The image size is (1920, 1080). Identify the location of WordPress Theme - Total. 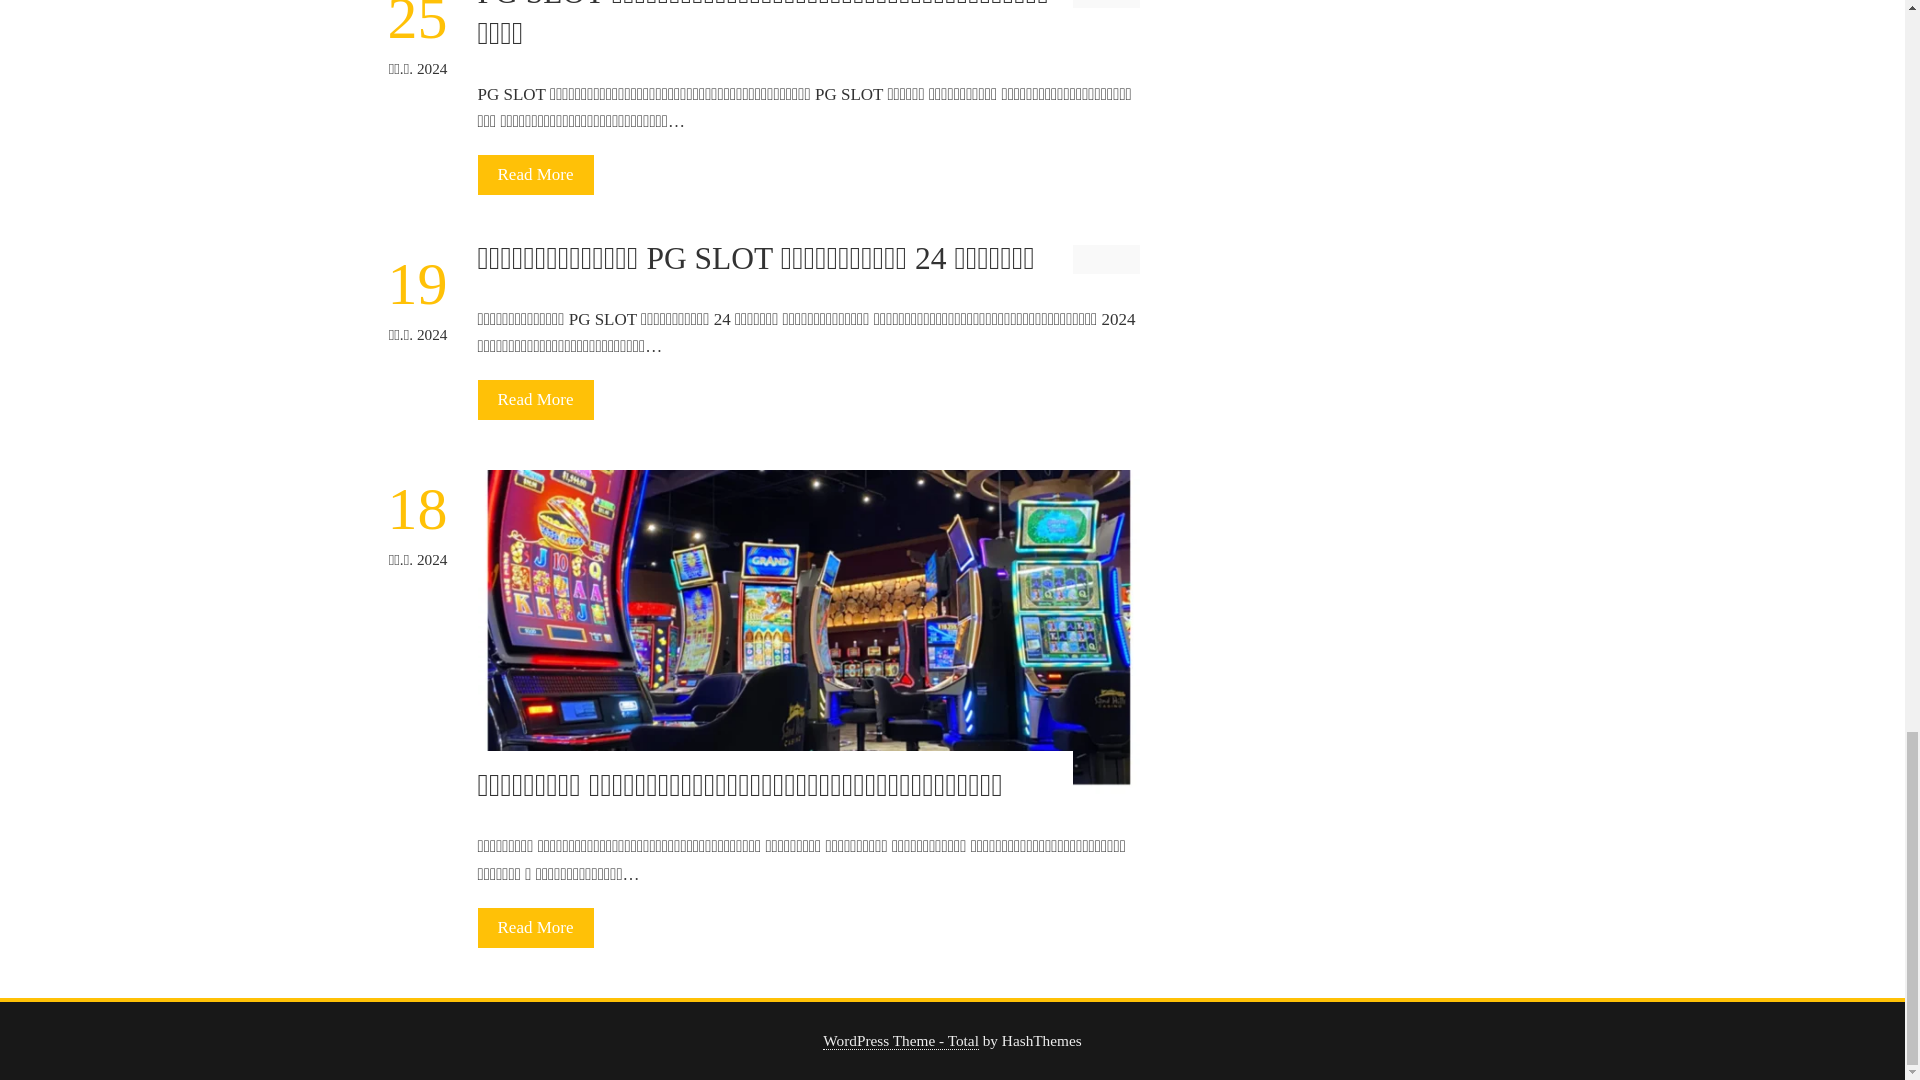
(901, 1040).